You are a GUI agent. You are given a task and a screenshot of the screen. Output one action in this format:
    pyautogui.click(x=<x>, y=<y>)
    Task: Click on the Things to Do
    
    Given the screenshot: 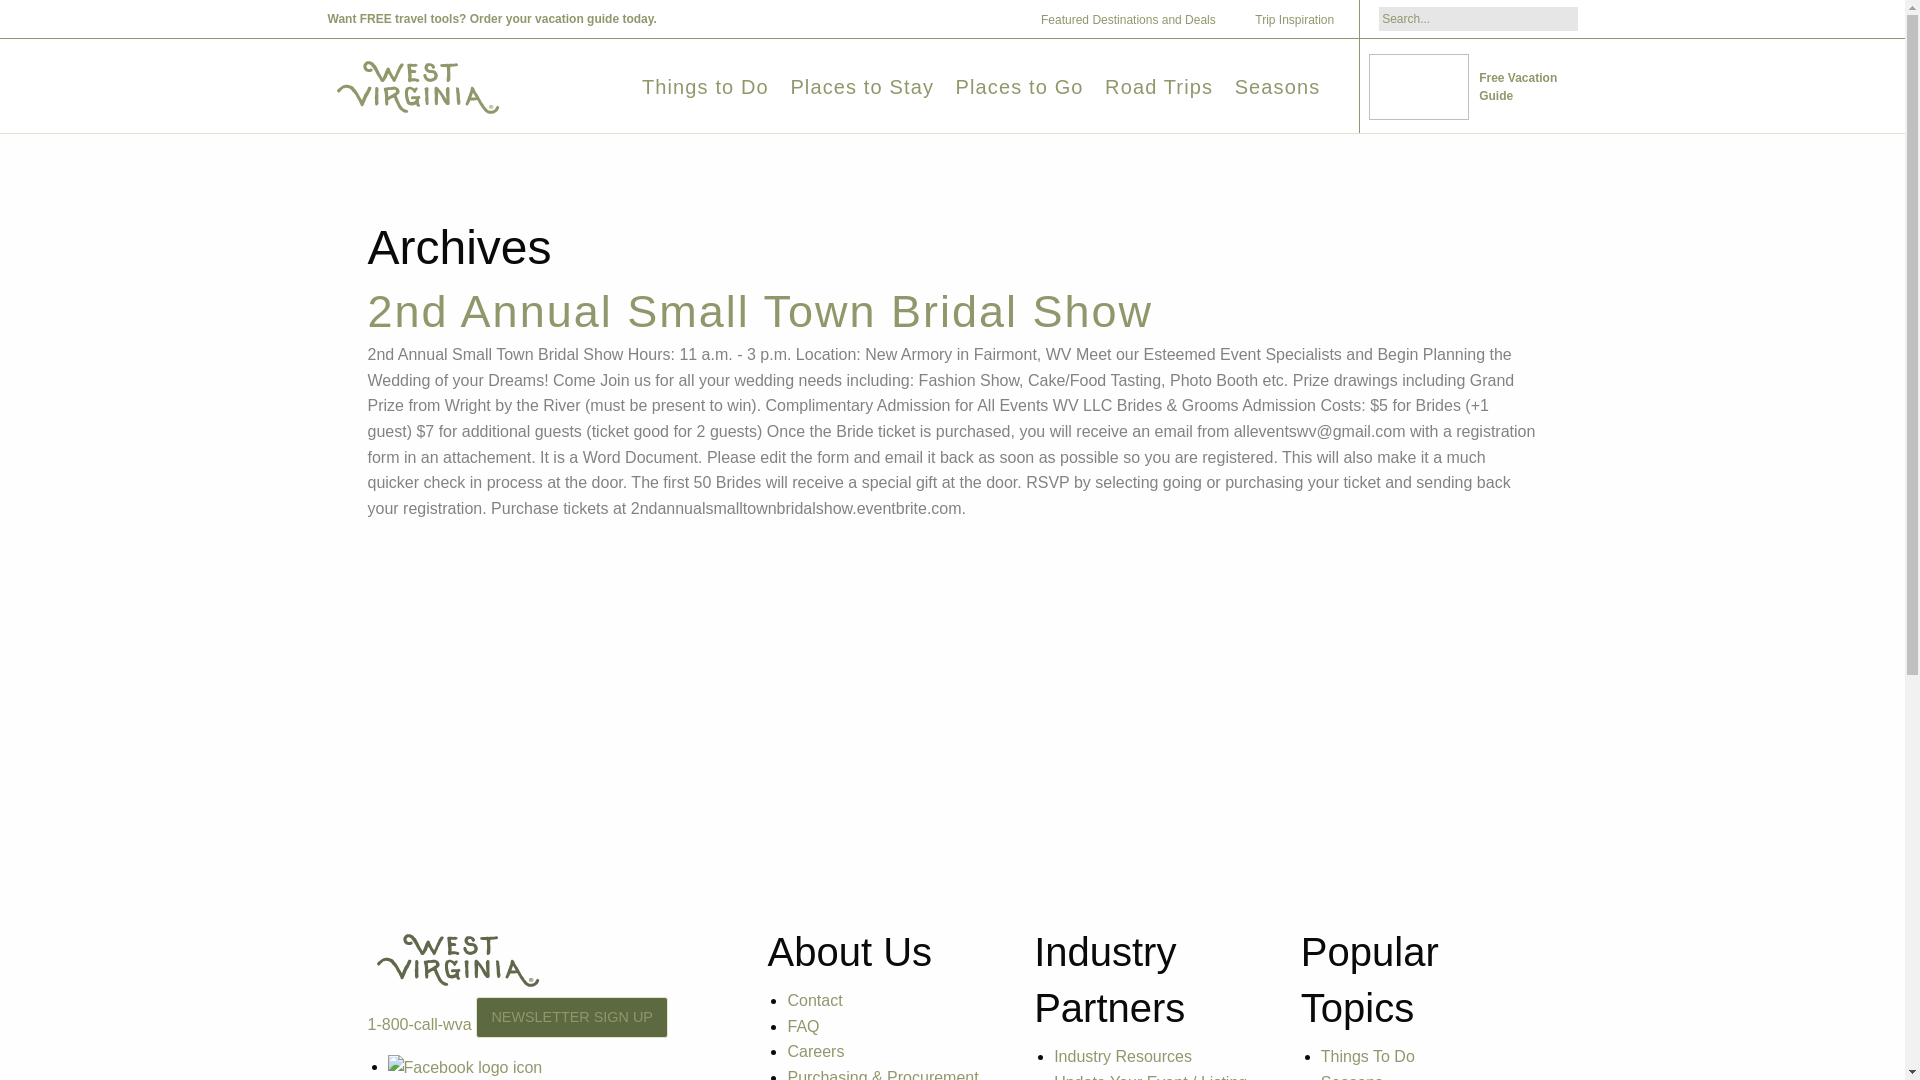 What is the action you would take?
    pyautogui.click(x=705, y=86)
    